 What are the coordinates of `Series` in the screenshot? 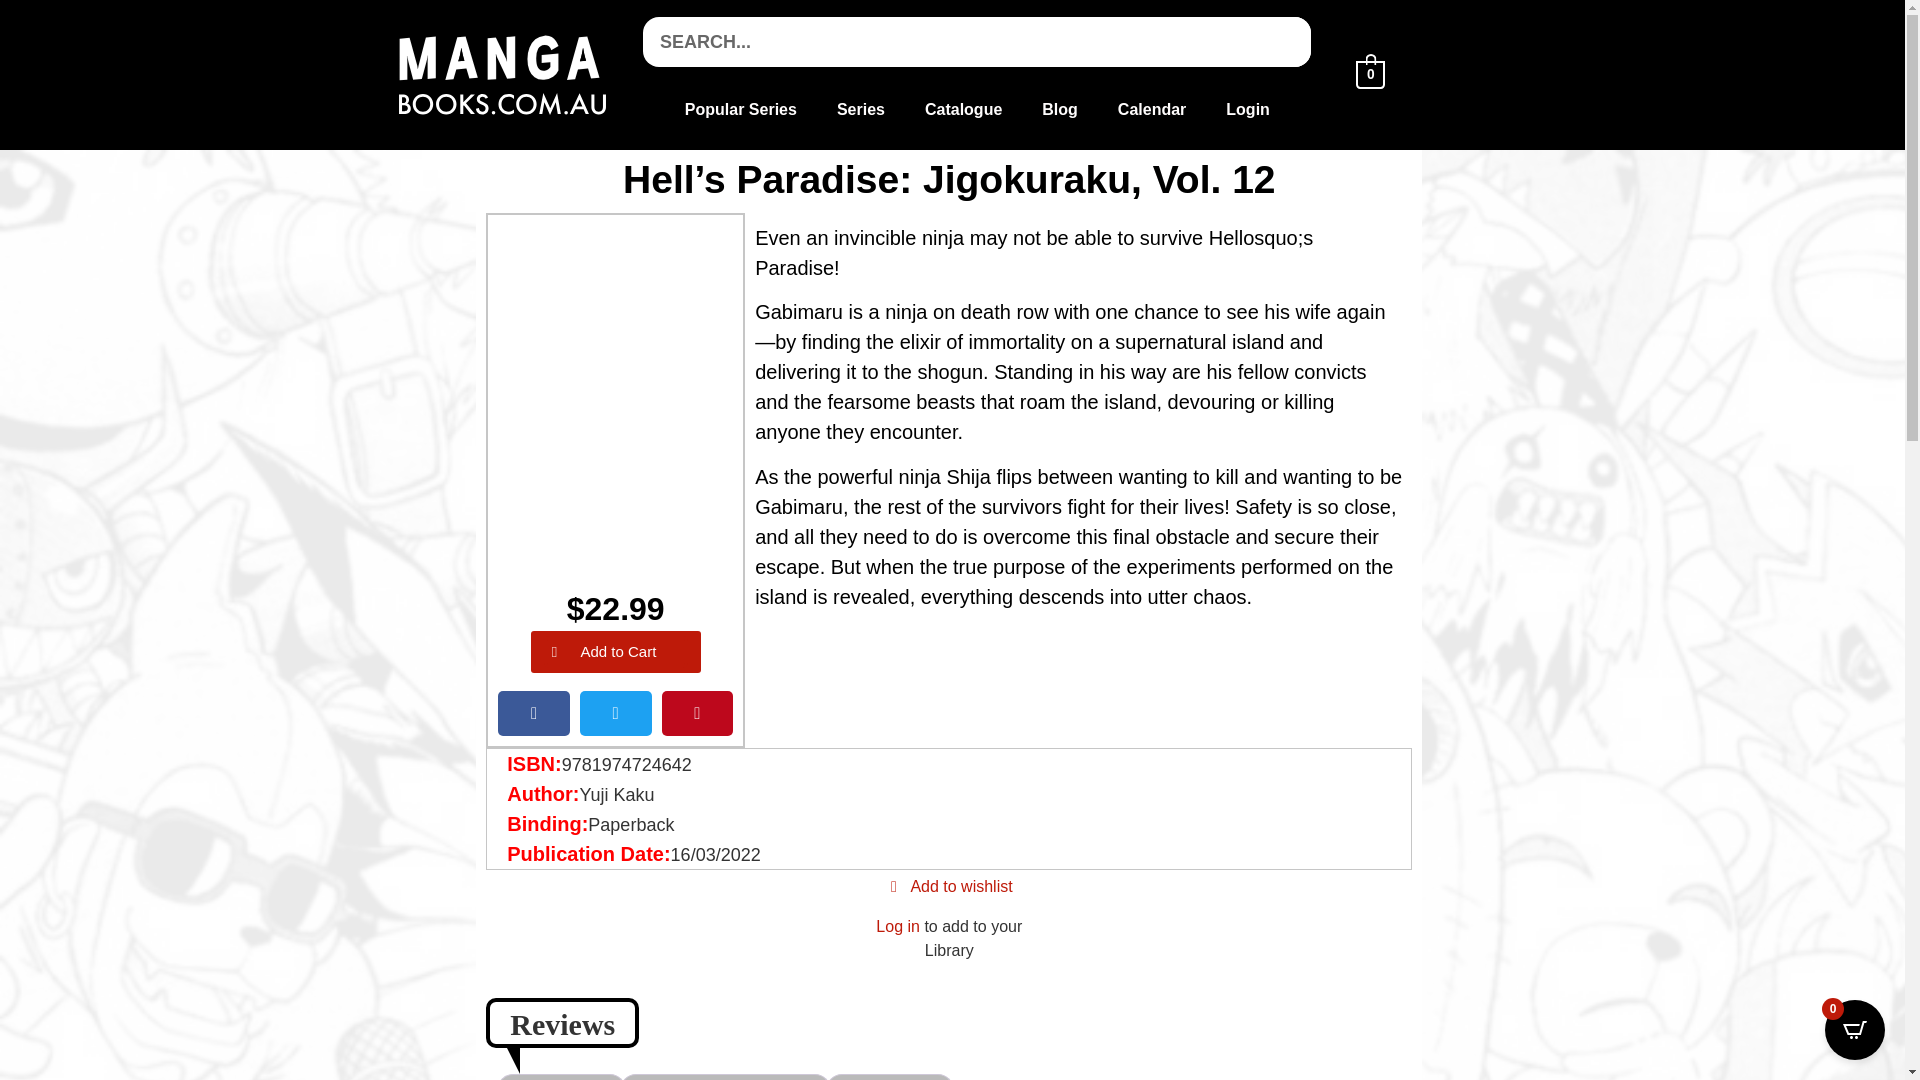 It's located at (860, 110).